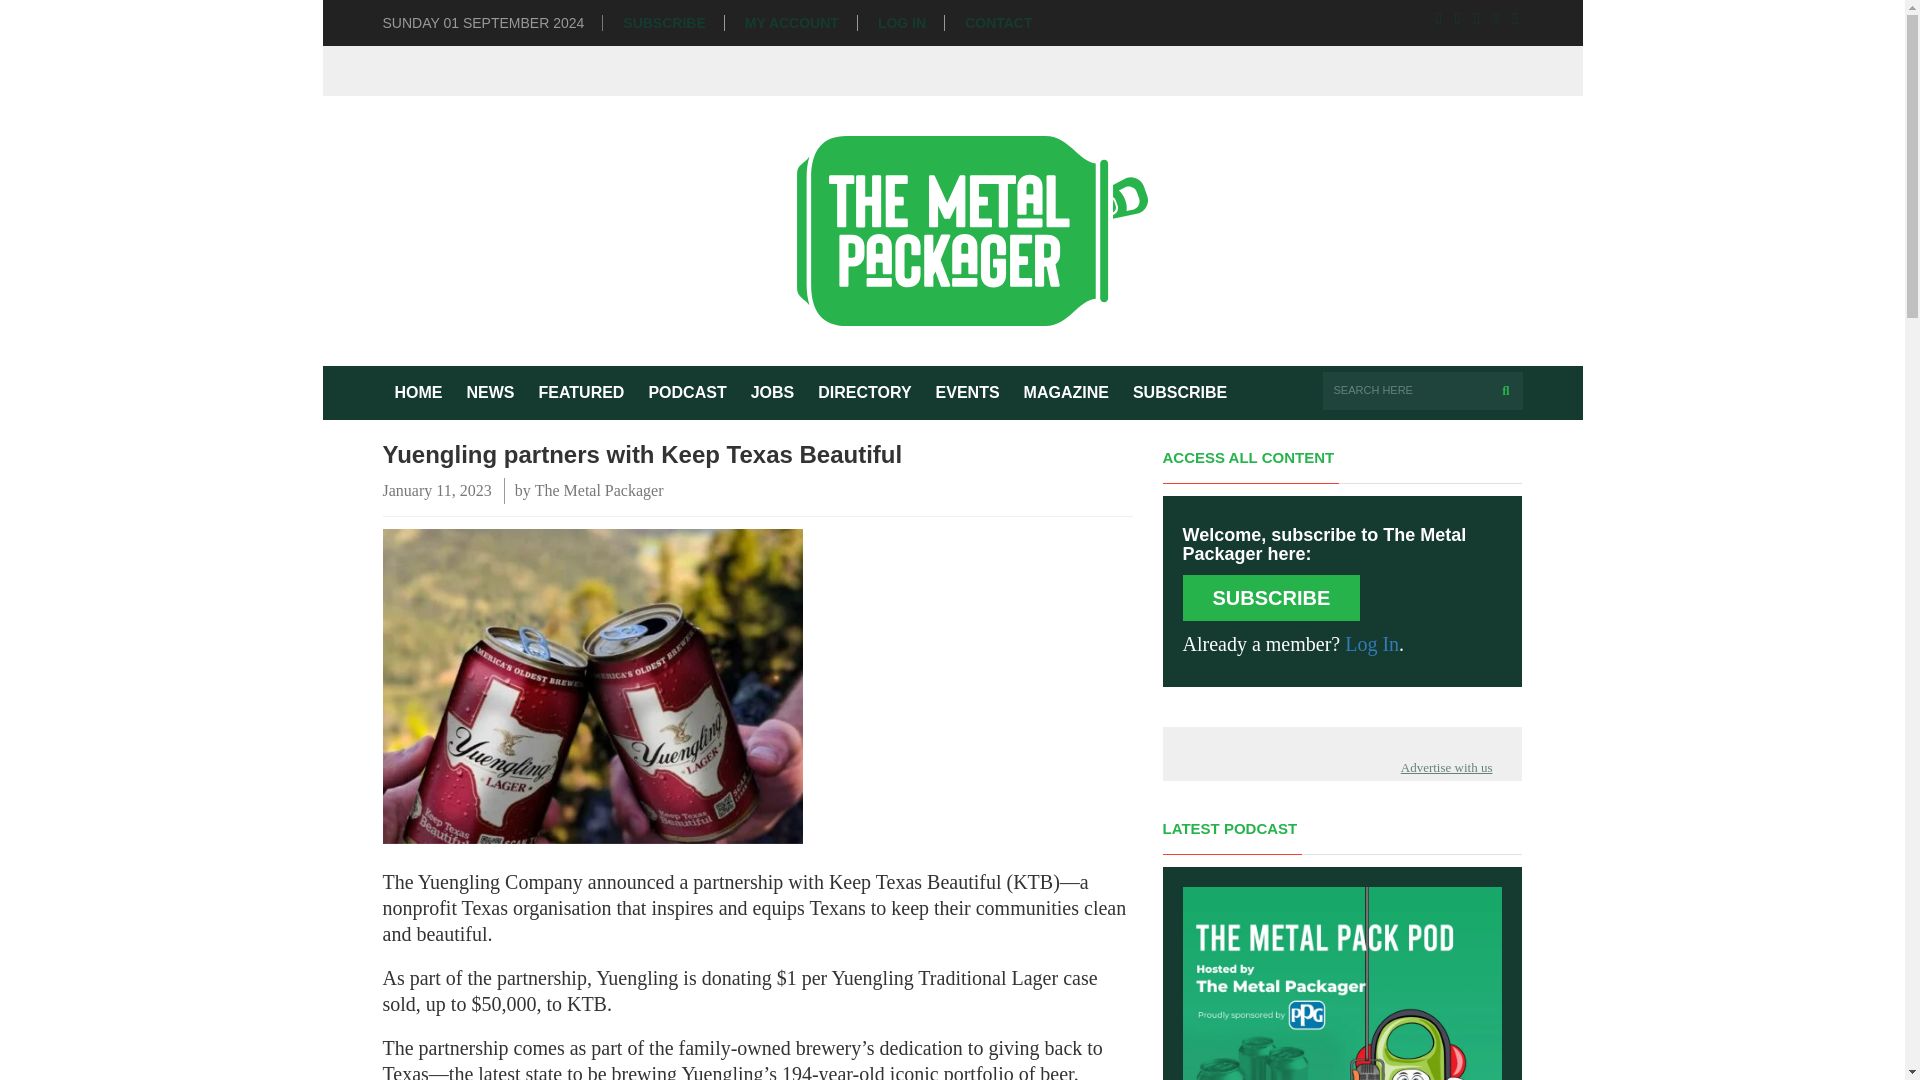 The width and height of the screenshot is (1920, 1080). What do you see at coordinates (1180, 393) in the screenshot?
I see `SUBSCRIBE` at bounding box center [1180, 393].